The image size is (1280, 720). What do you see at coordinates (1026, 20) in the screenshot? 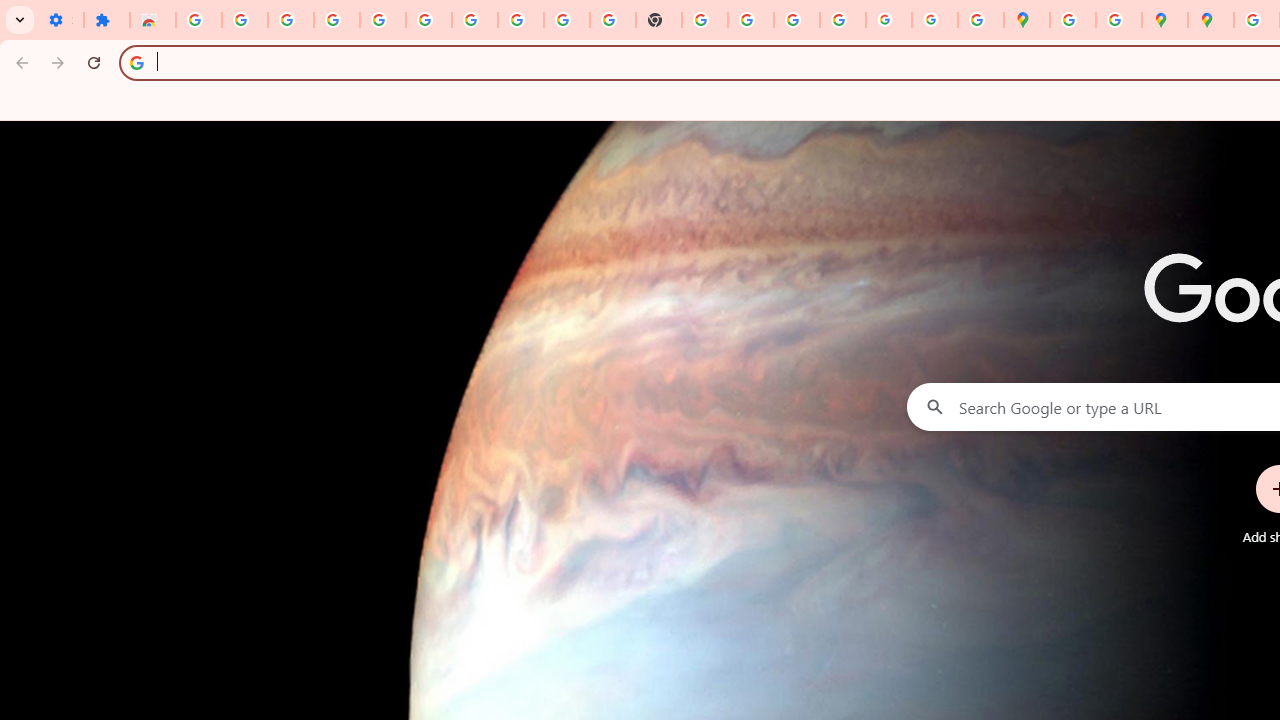
I see `Google Maps` at bounding box center [1026, 20].